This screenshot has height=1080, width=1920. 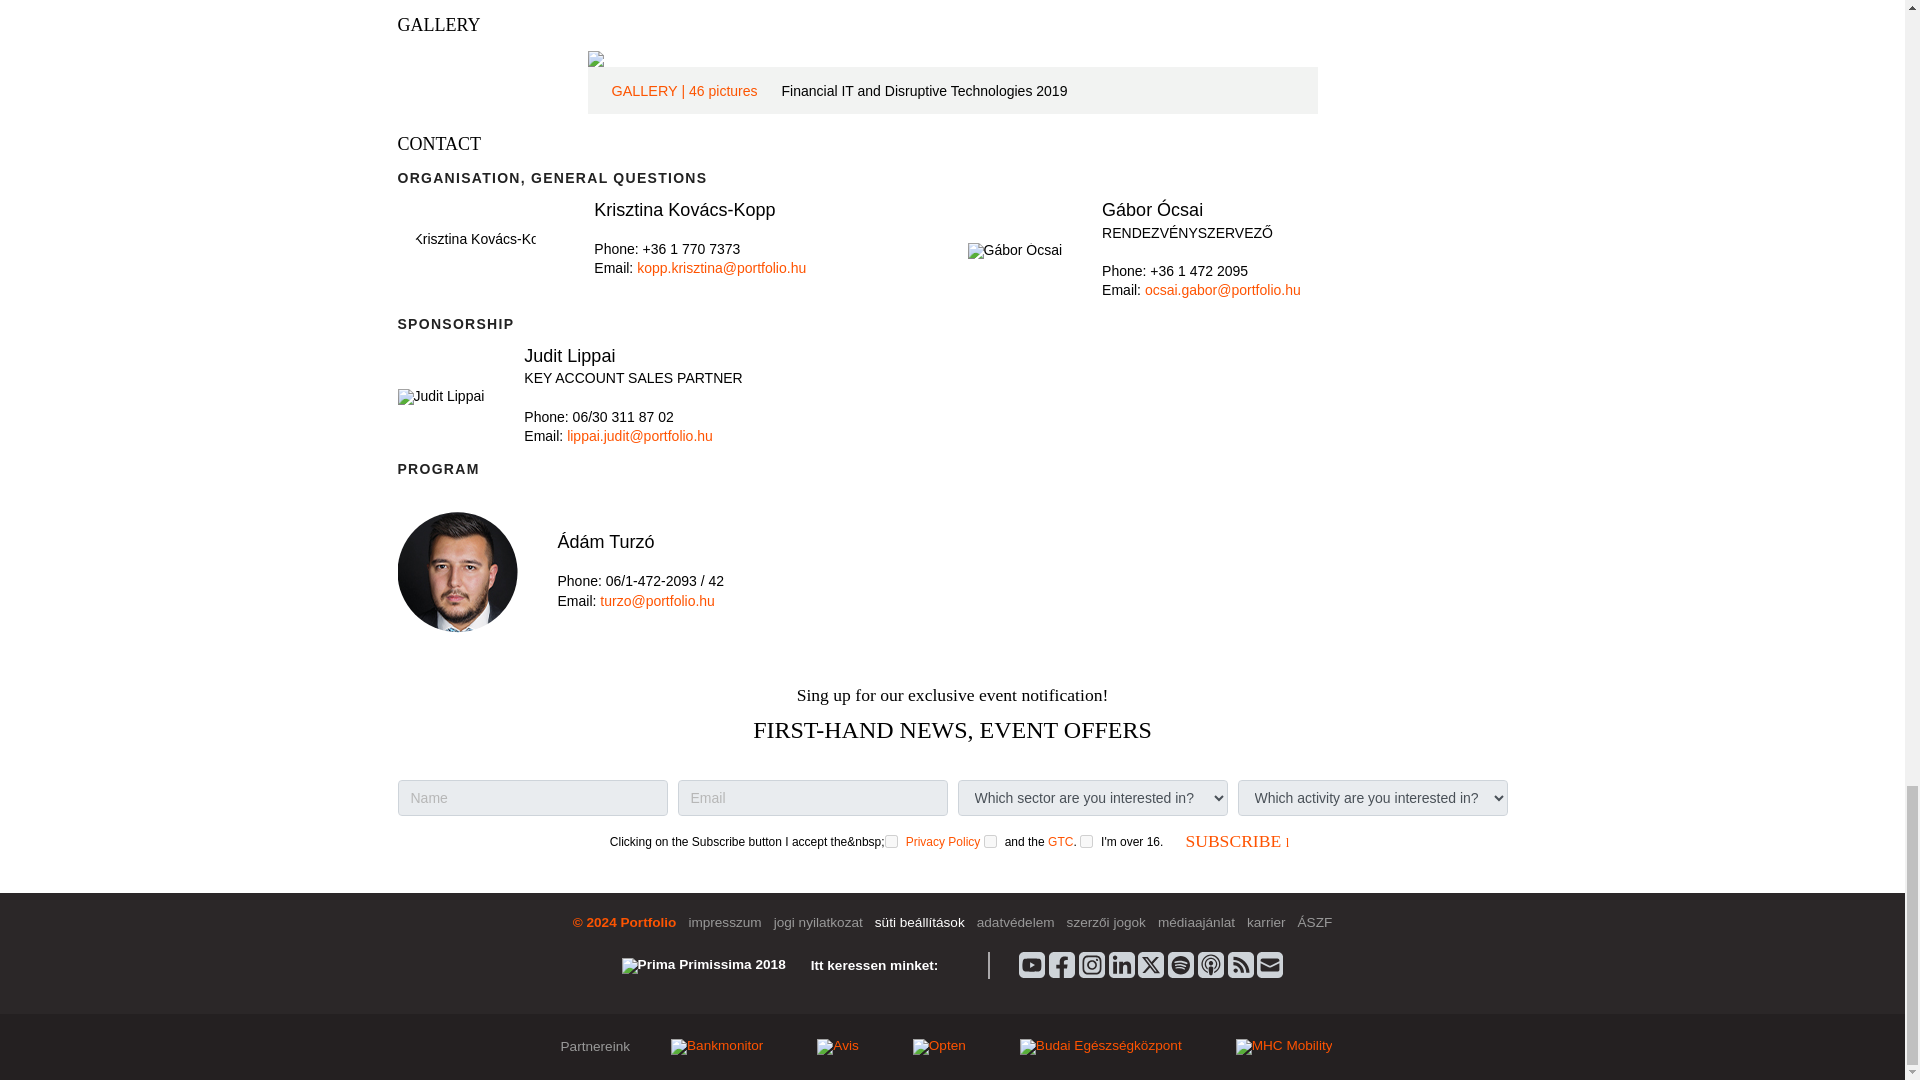 I want to click on 1, so click(x=892, y=840).